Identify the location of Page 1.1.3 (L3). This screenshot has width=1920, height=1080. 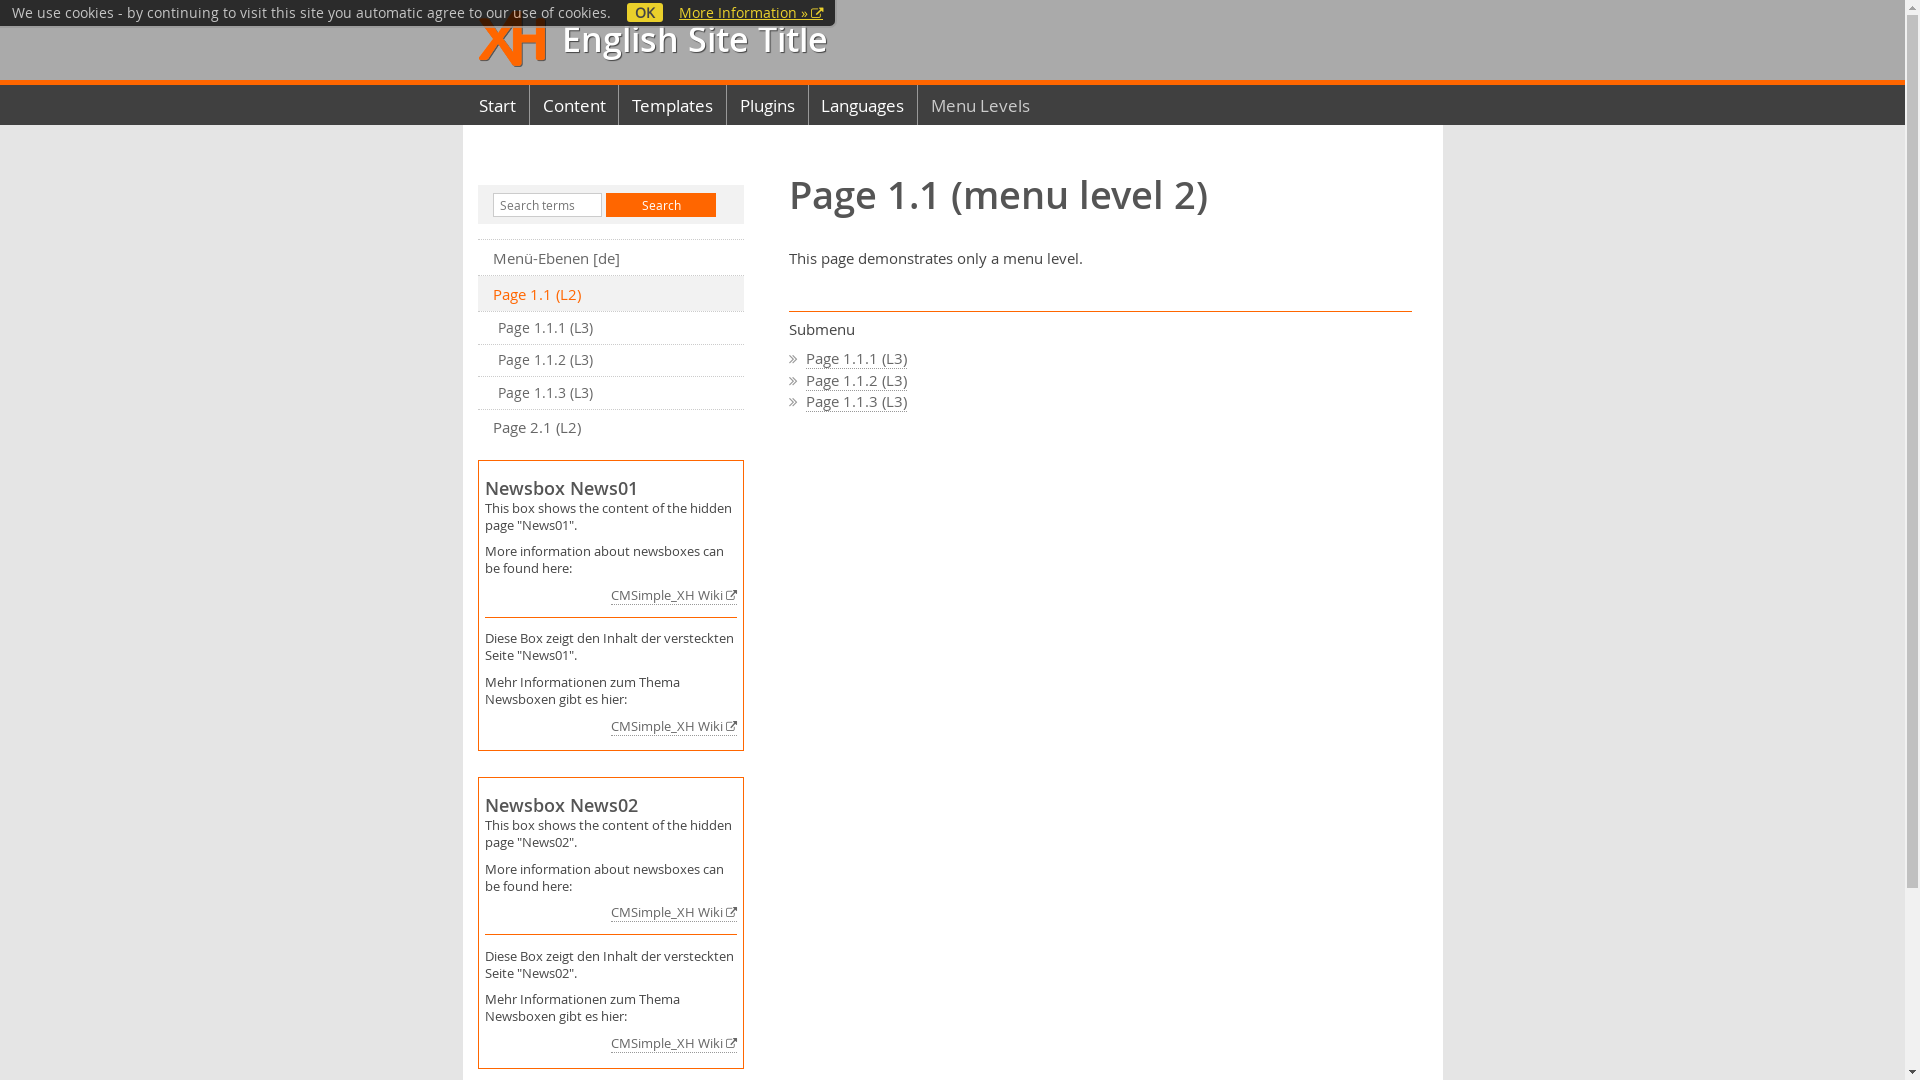
(612, 393).